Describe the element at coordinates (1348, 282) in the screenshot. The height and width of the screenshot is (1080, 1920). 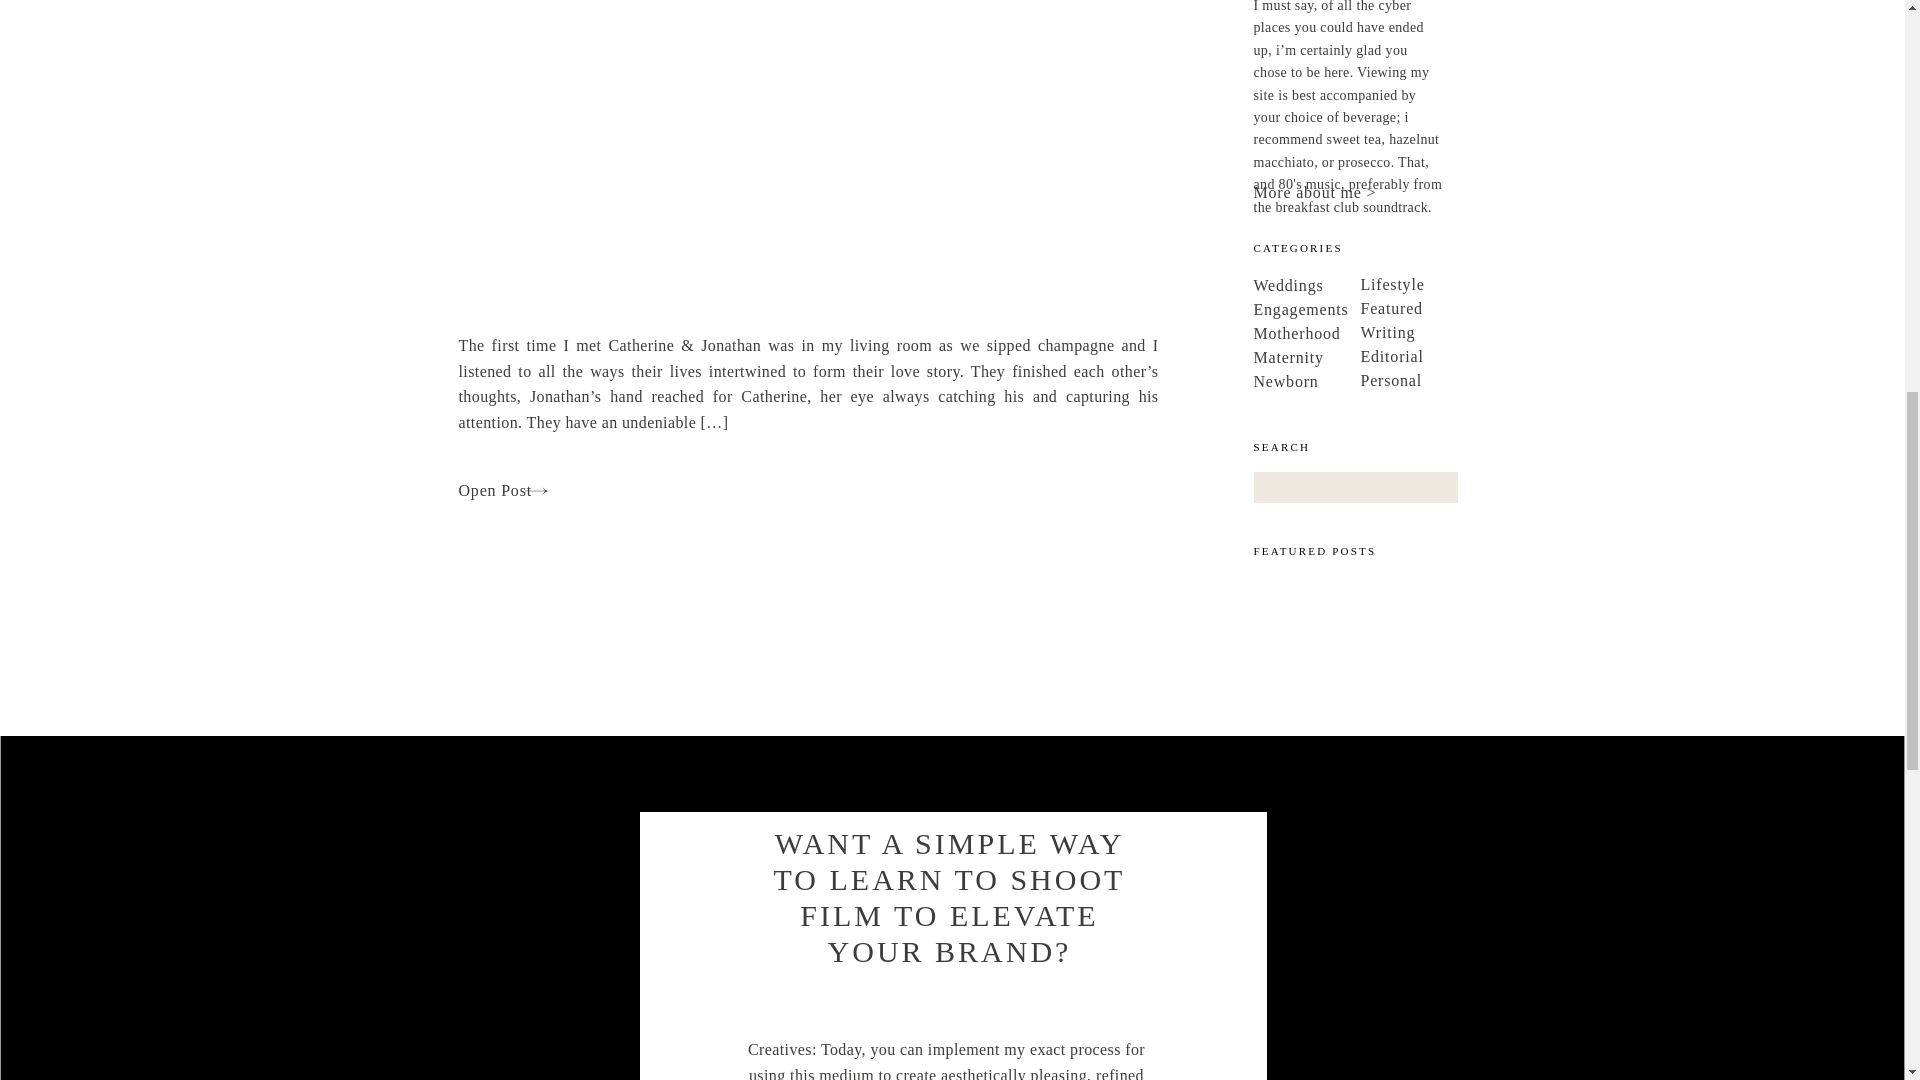
I see `Weddings` at that location.